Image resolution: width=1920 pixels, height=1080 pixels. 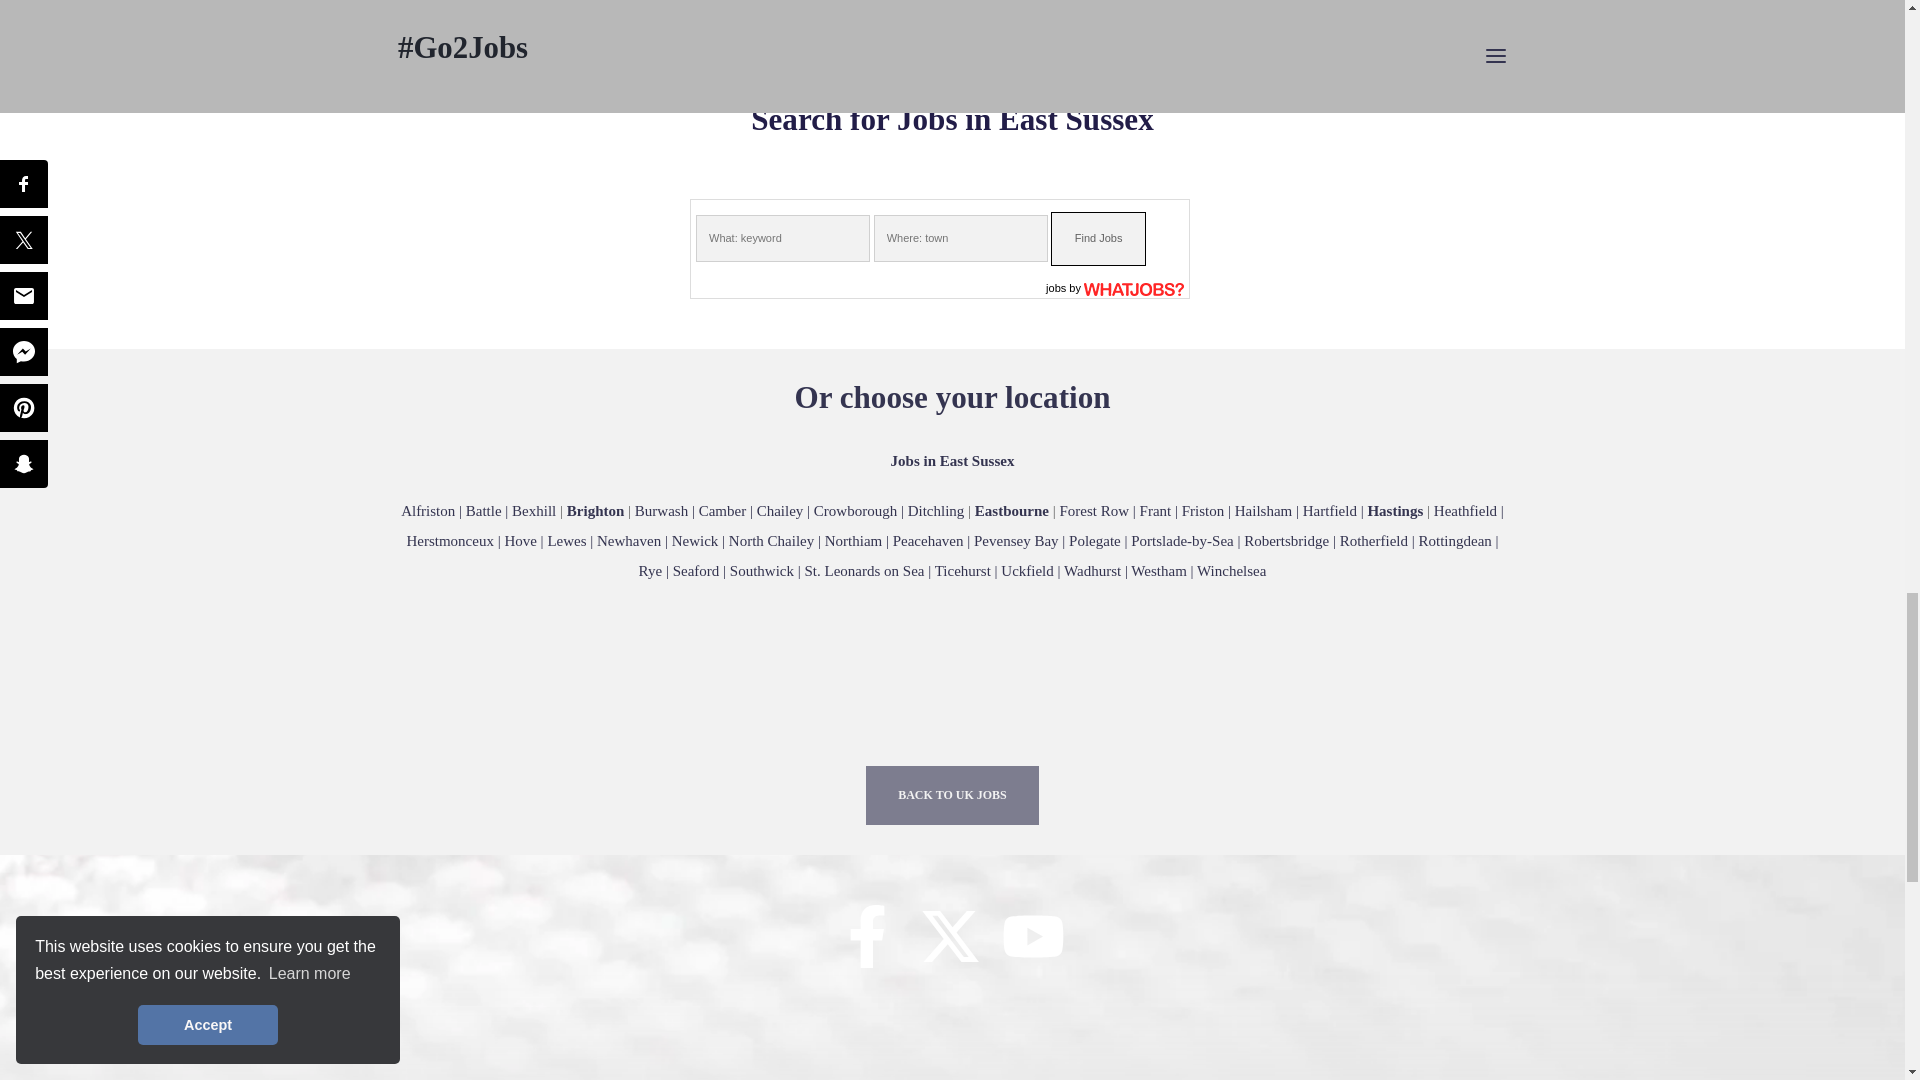 What do you see at coordinates (1012, 511) in the screenshot?
I see `Jobs in Eastbourne` at bounding box center [1012, 511].